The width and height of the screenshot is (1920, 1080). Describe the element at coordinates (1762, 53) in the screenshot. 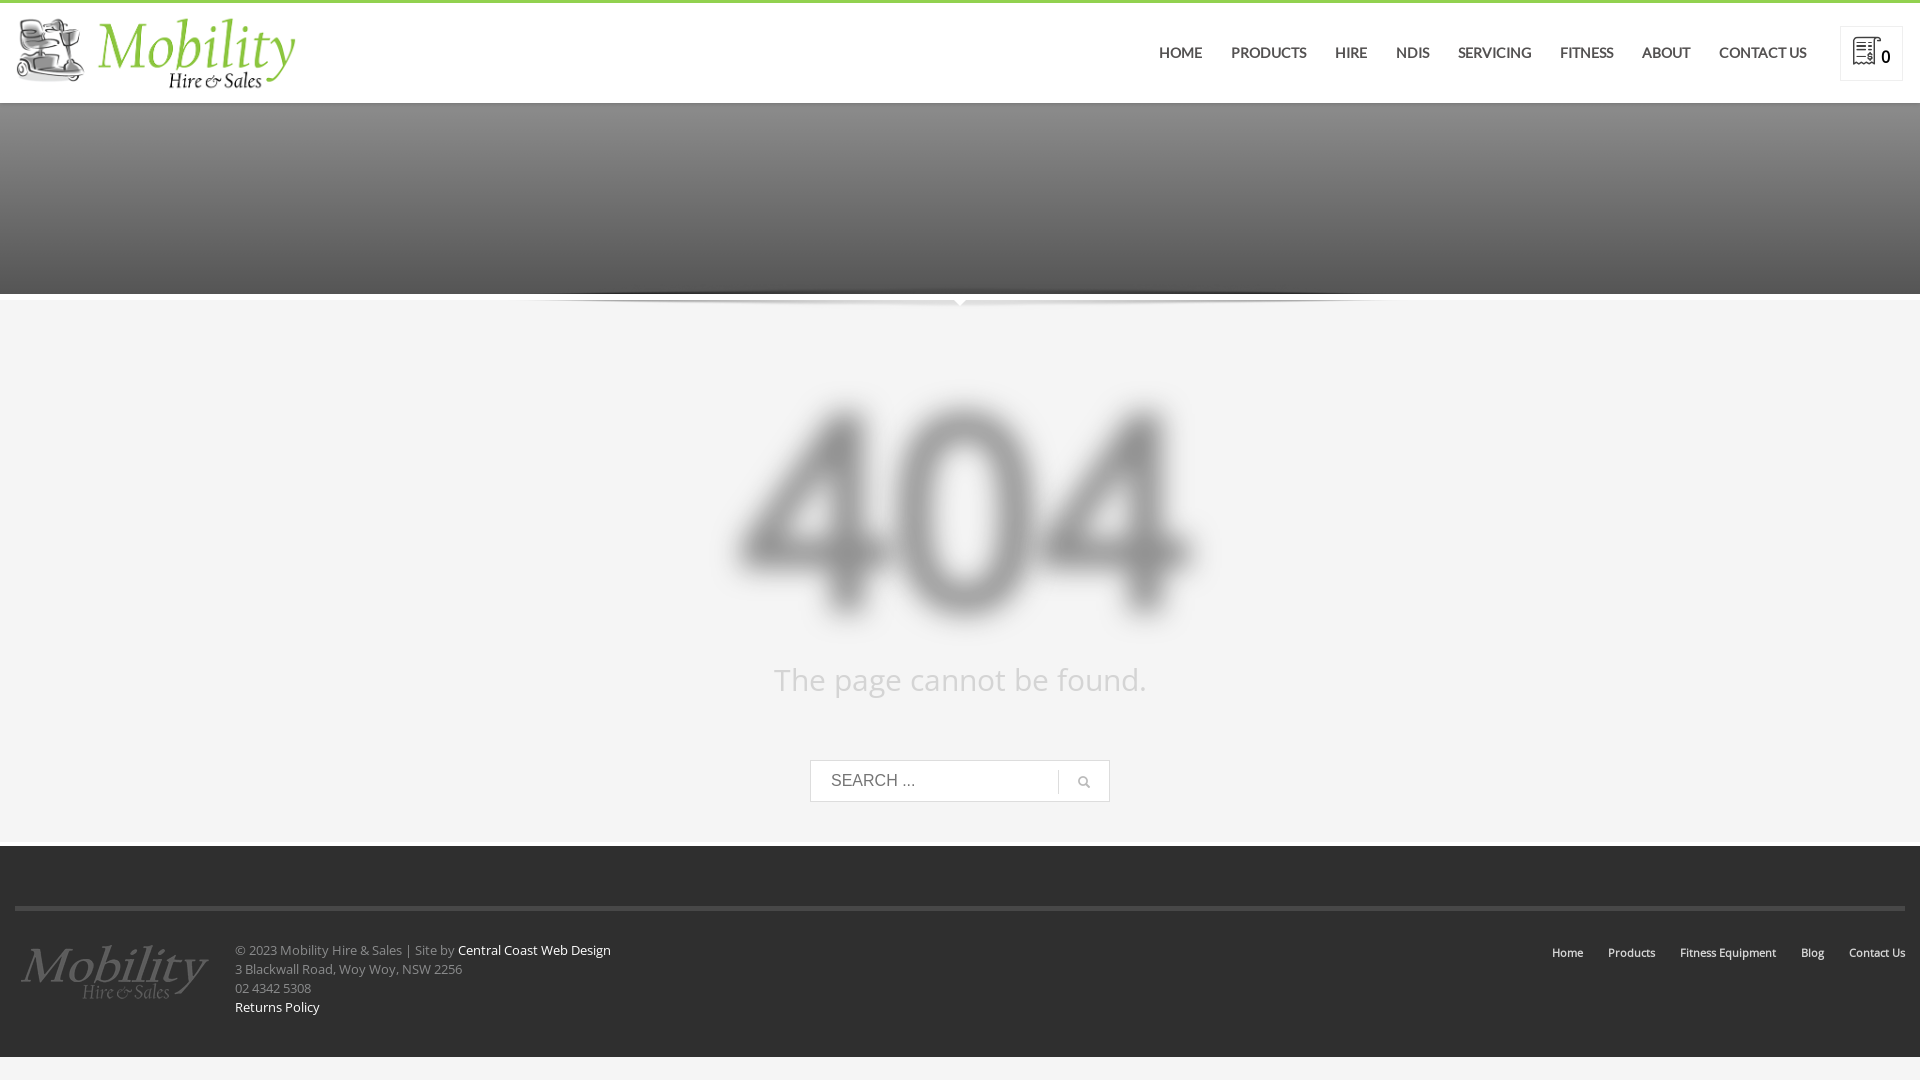

I see `CONTACT US` at that location.